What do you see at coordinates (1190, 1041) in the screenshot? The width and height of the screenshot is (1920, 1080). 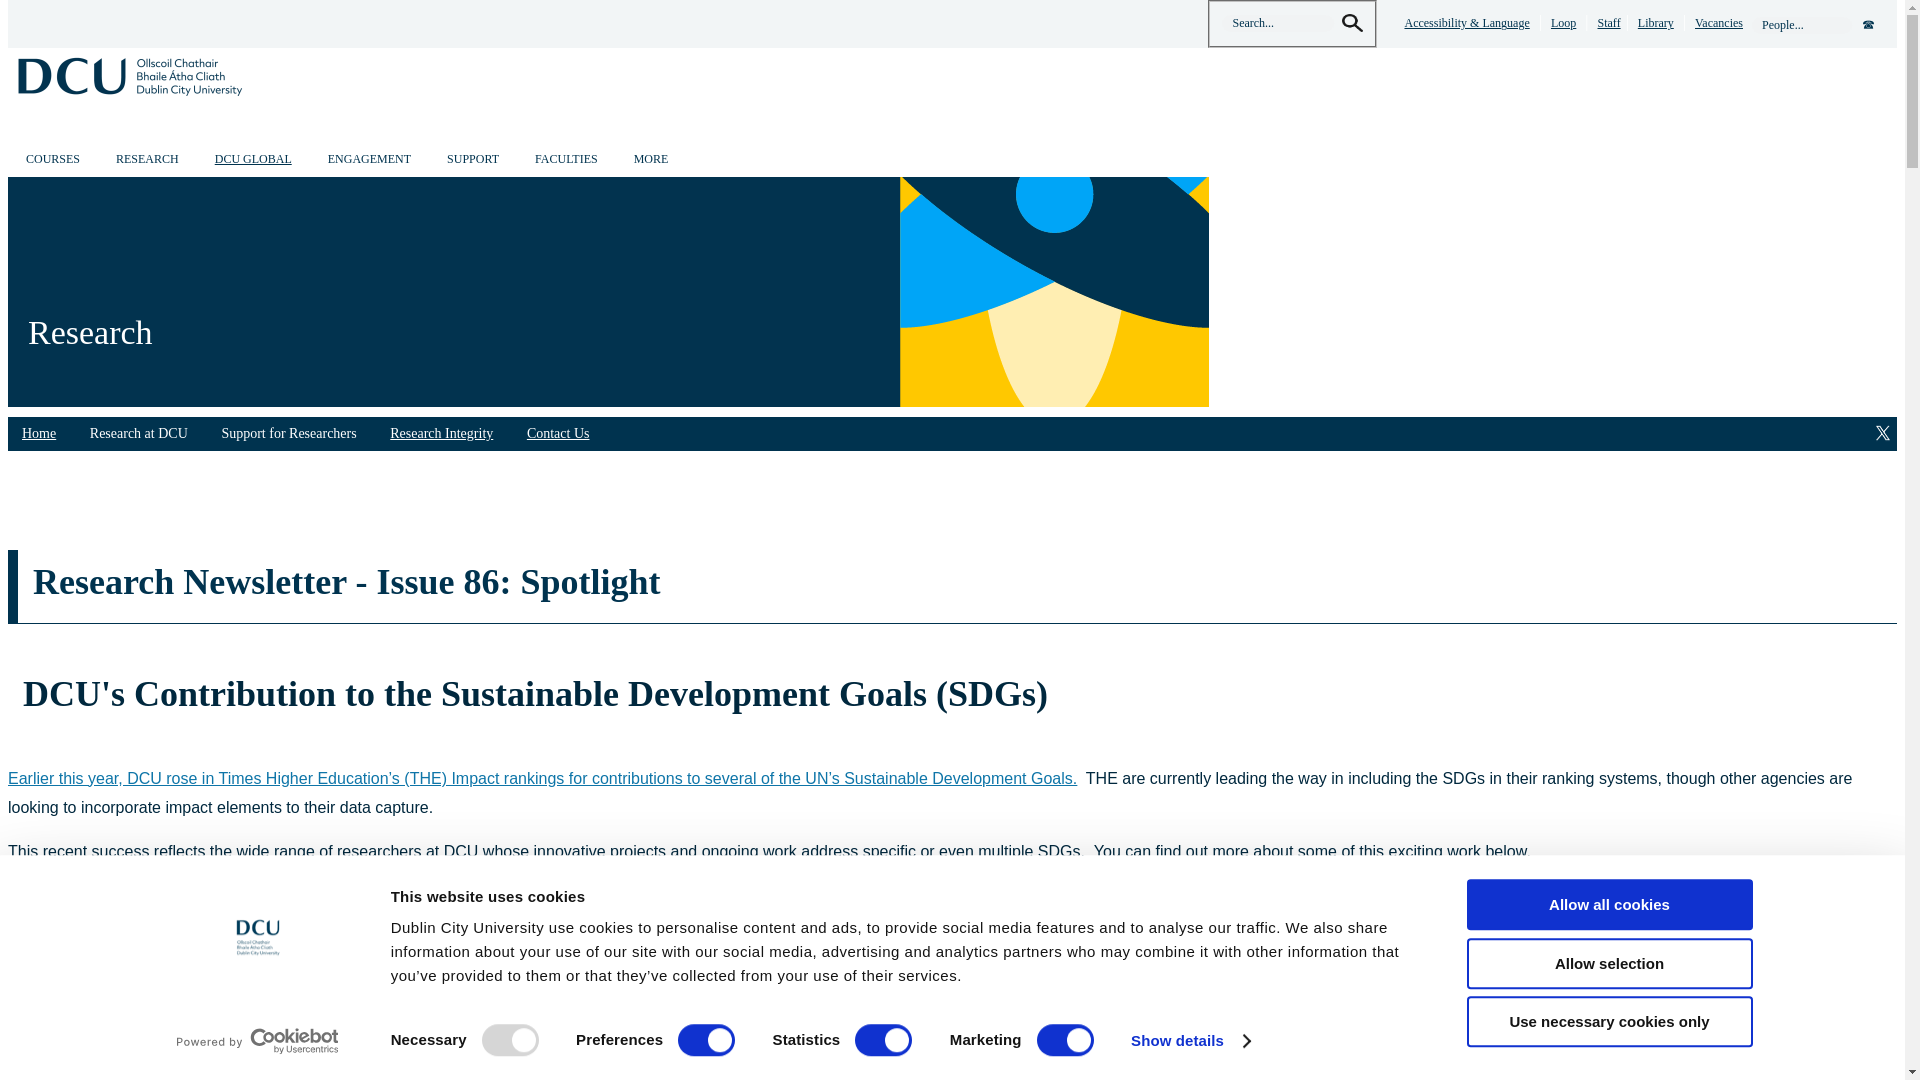 I see `Show details` at bounding box center [1190, 1041].